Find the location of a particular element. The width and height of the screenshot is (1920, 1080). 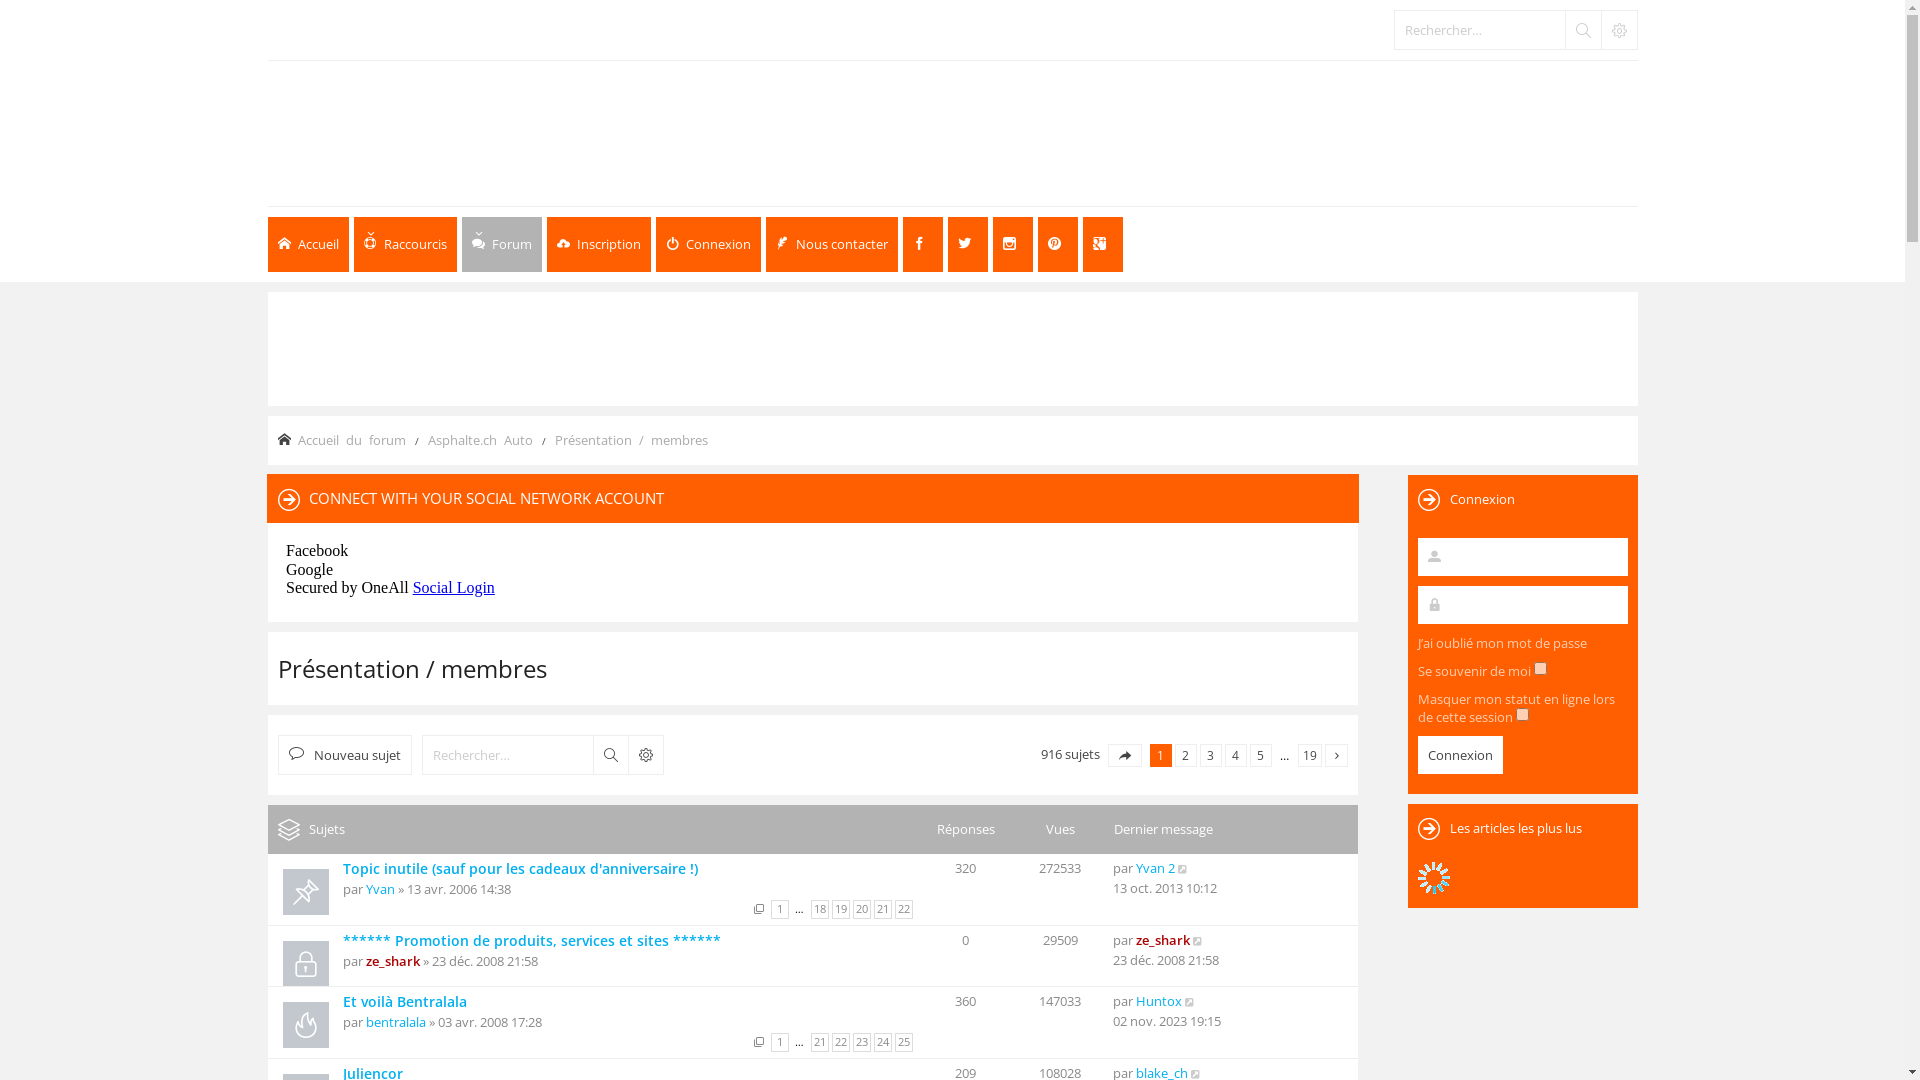

Inscription is located at coordinates (598, 244).